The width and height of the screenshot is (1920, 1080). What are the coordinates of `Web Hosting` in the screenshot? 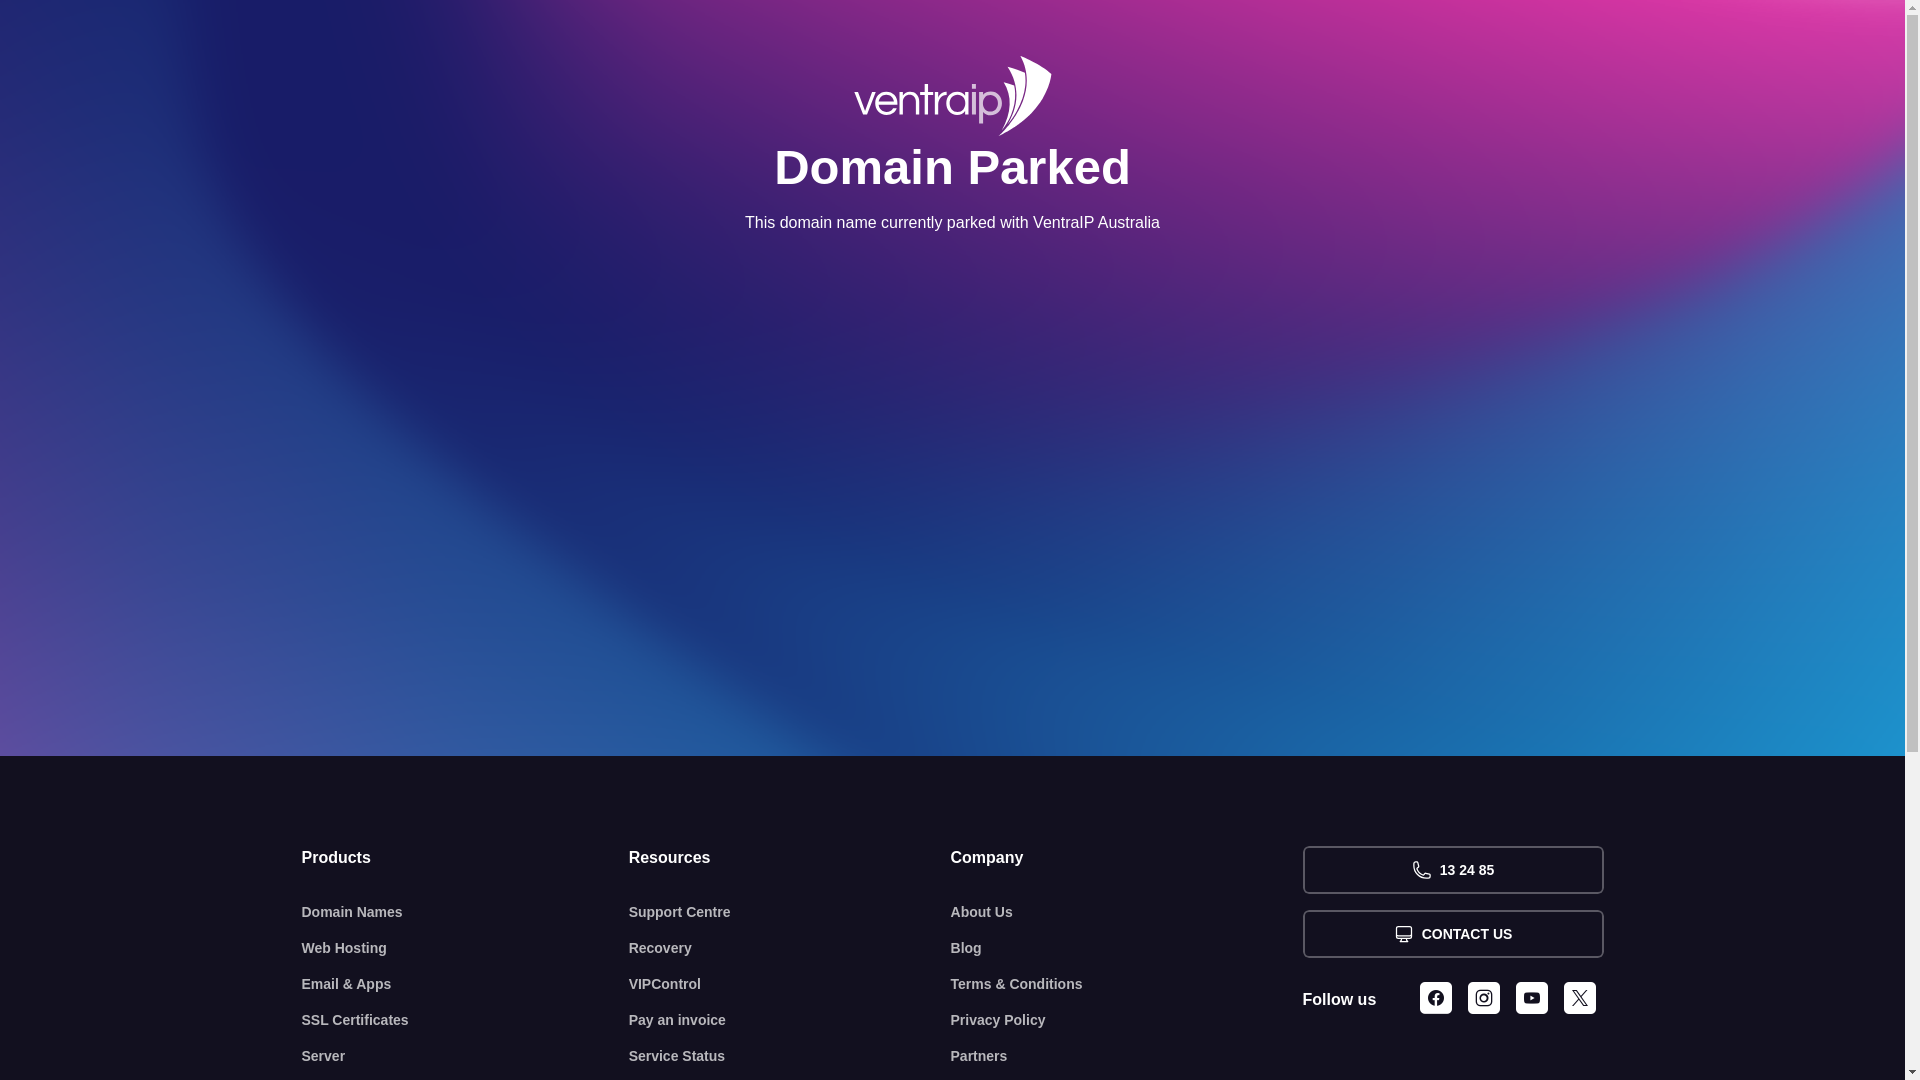 It's located at (466, 948).